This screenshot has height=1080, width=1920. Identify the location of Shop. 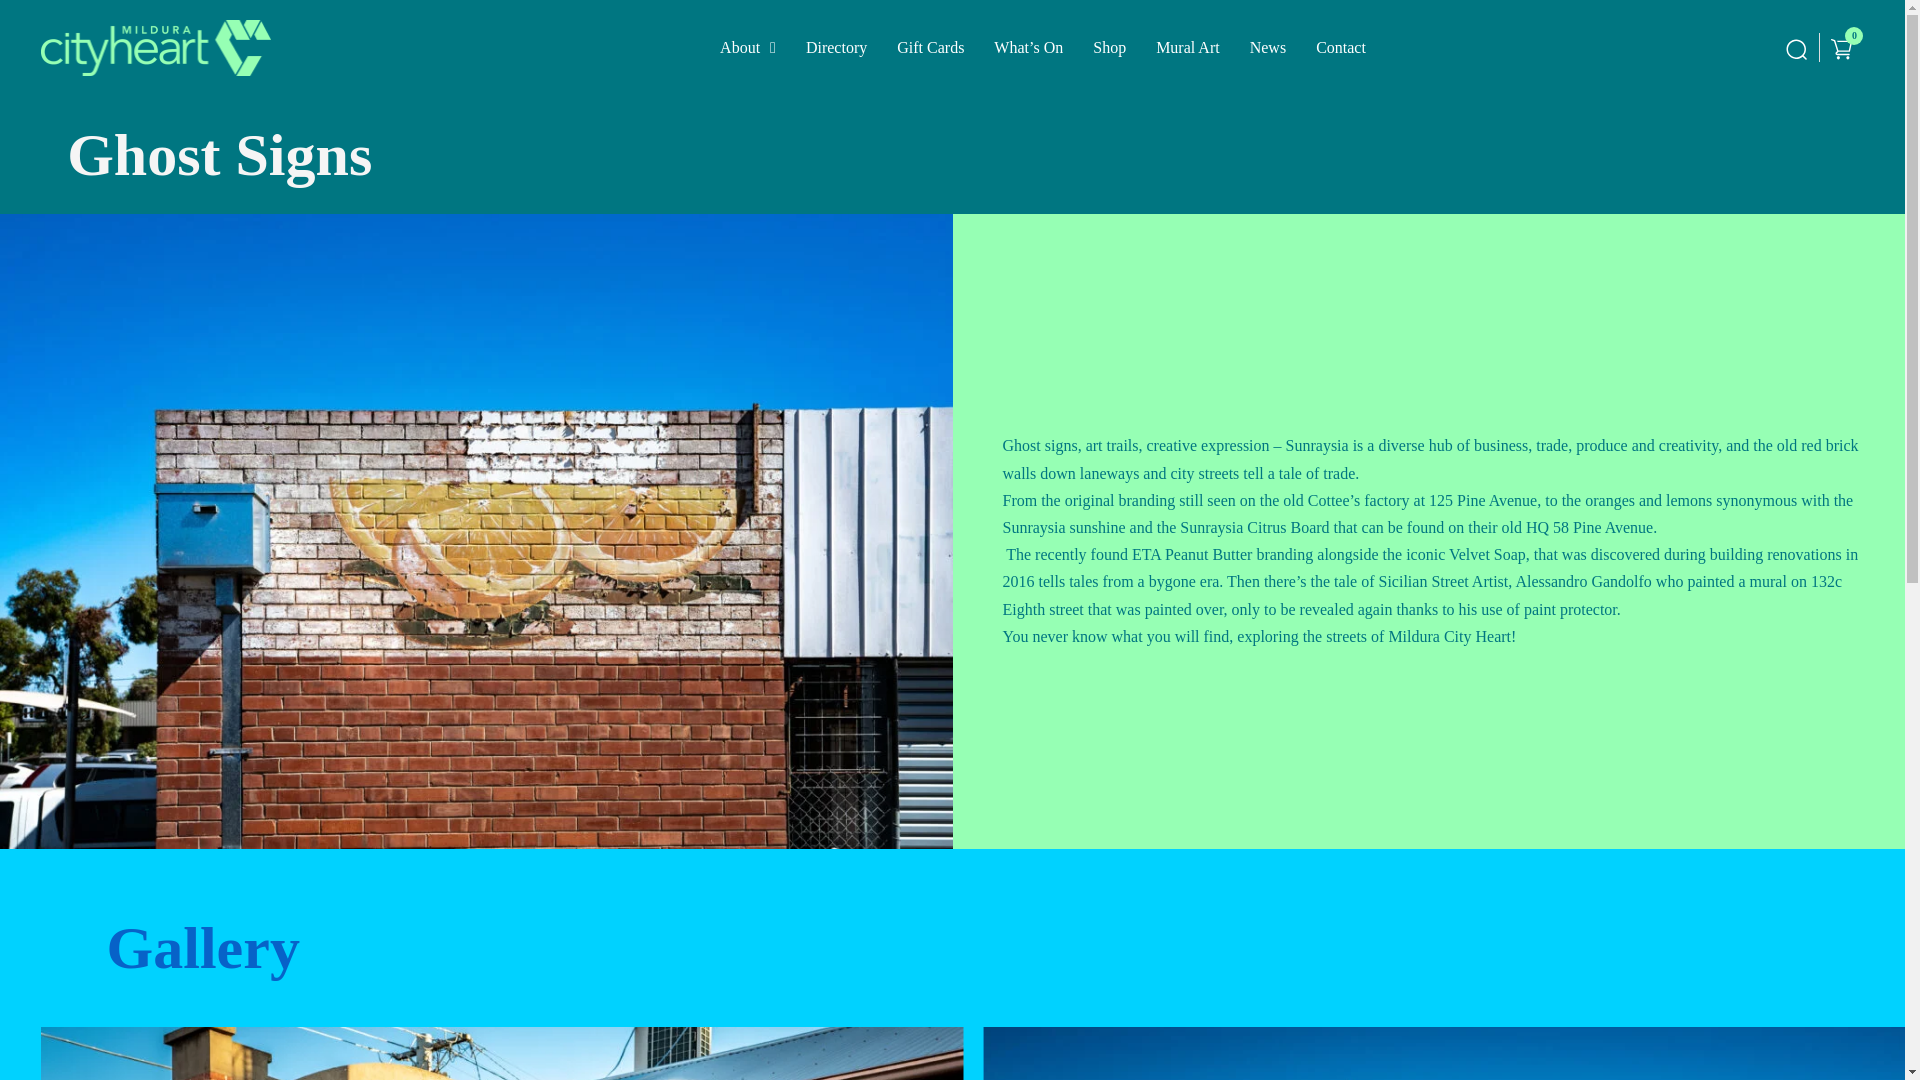
(1108, 48).